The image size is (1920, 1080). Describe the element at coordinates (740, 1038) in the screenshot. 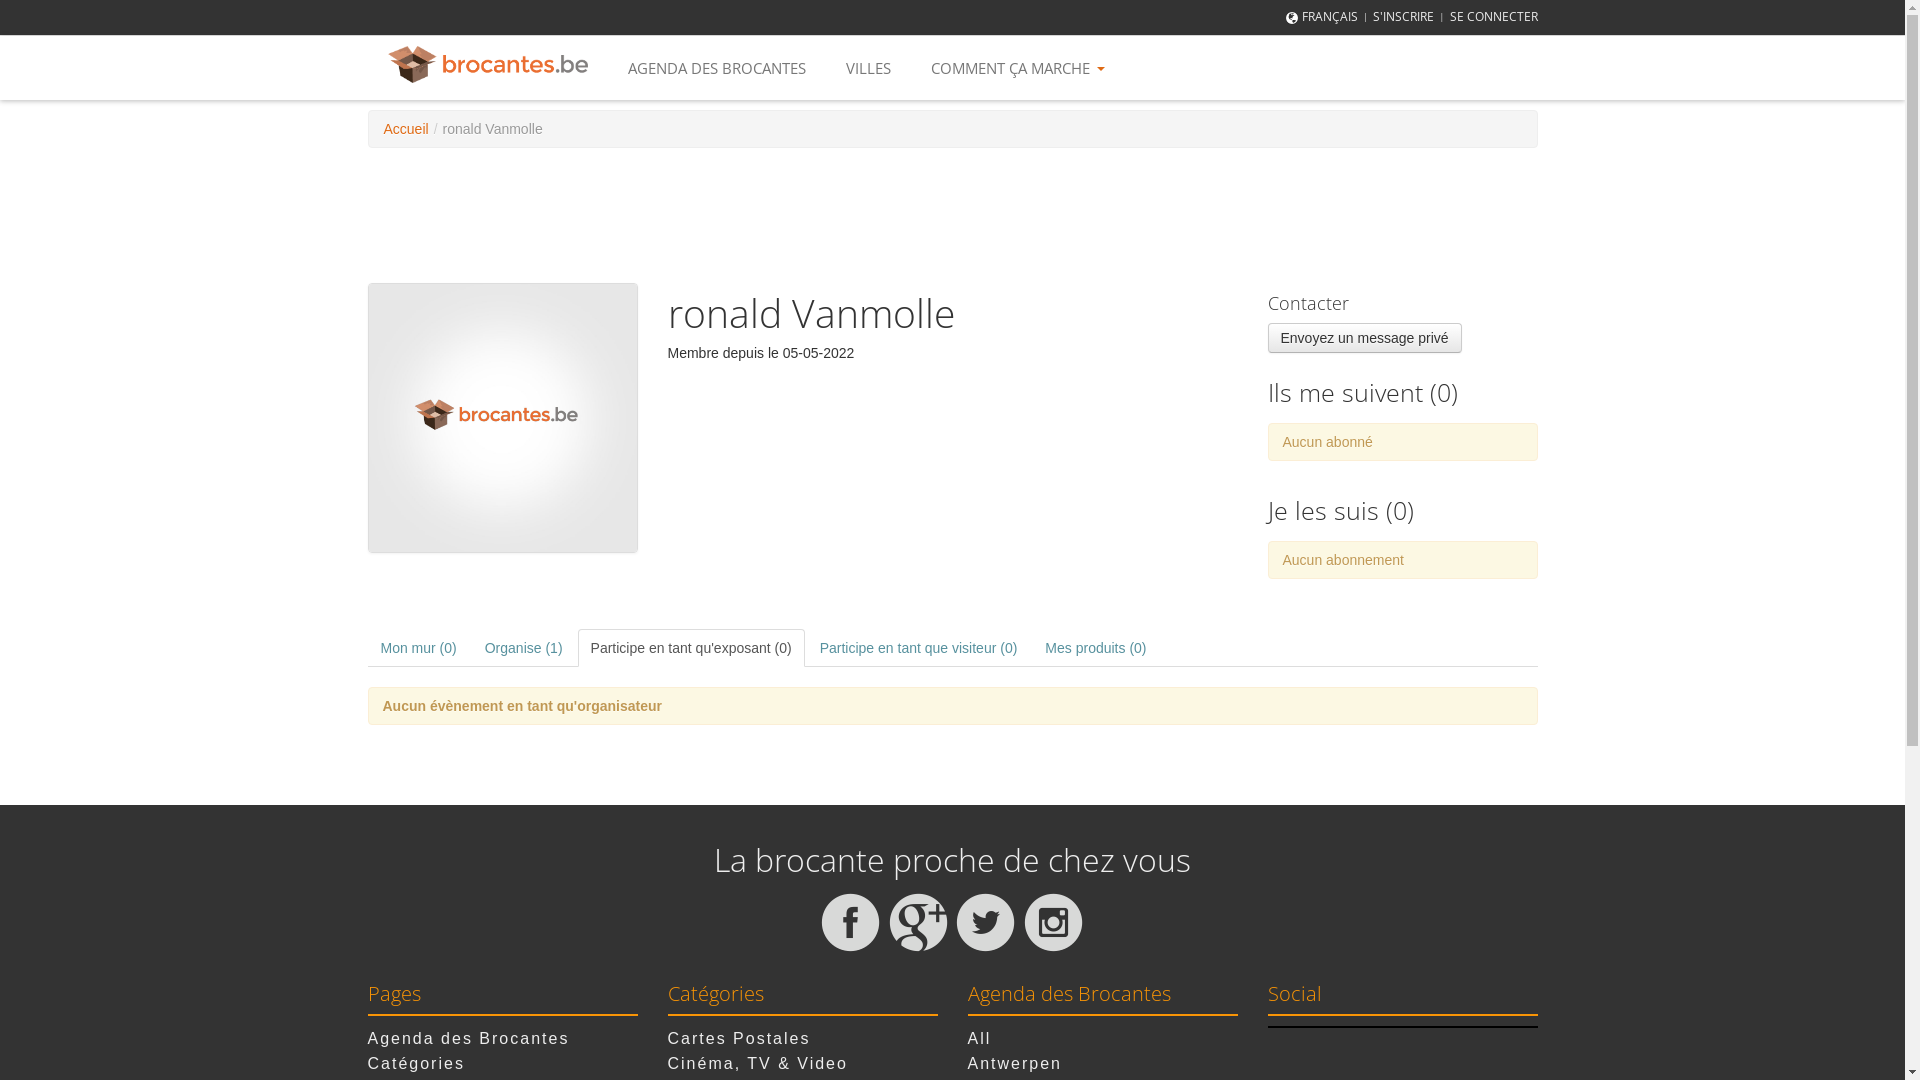

I see `Cartes Postales` at that location.